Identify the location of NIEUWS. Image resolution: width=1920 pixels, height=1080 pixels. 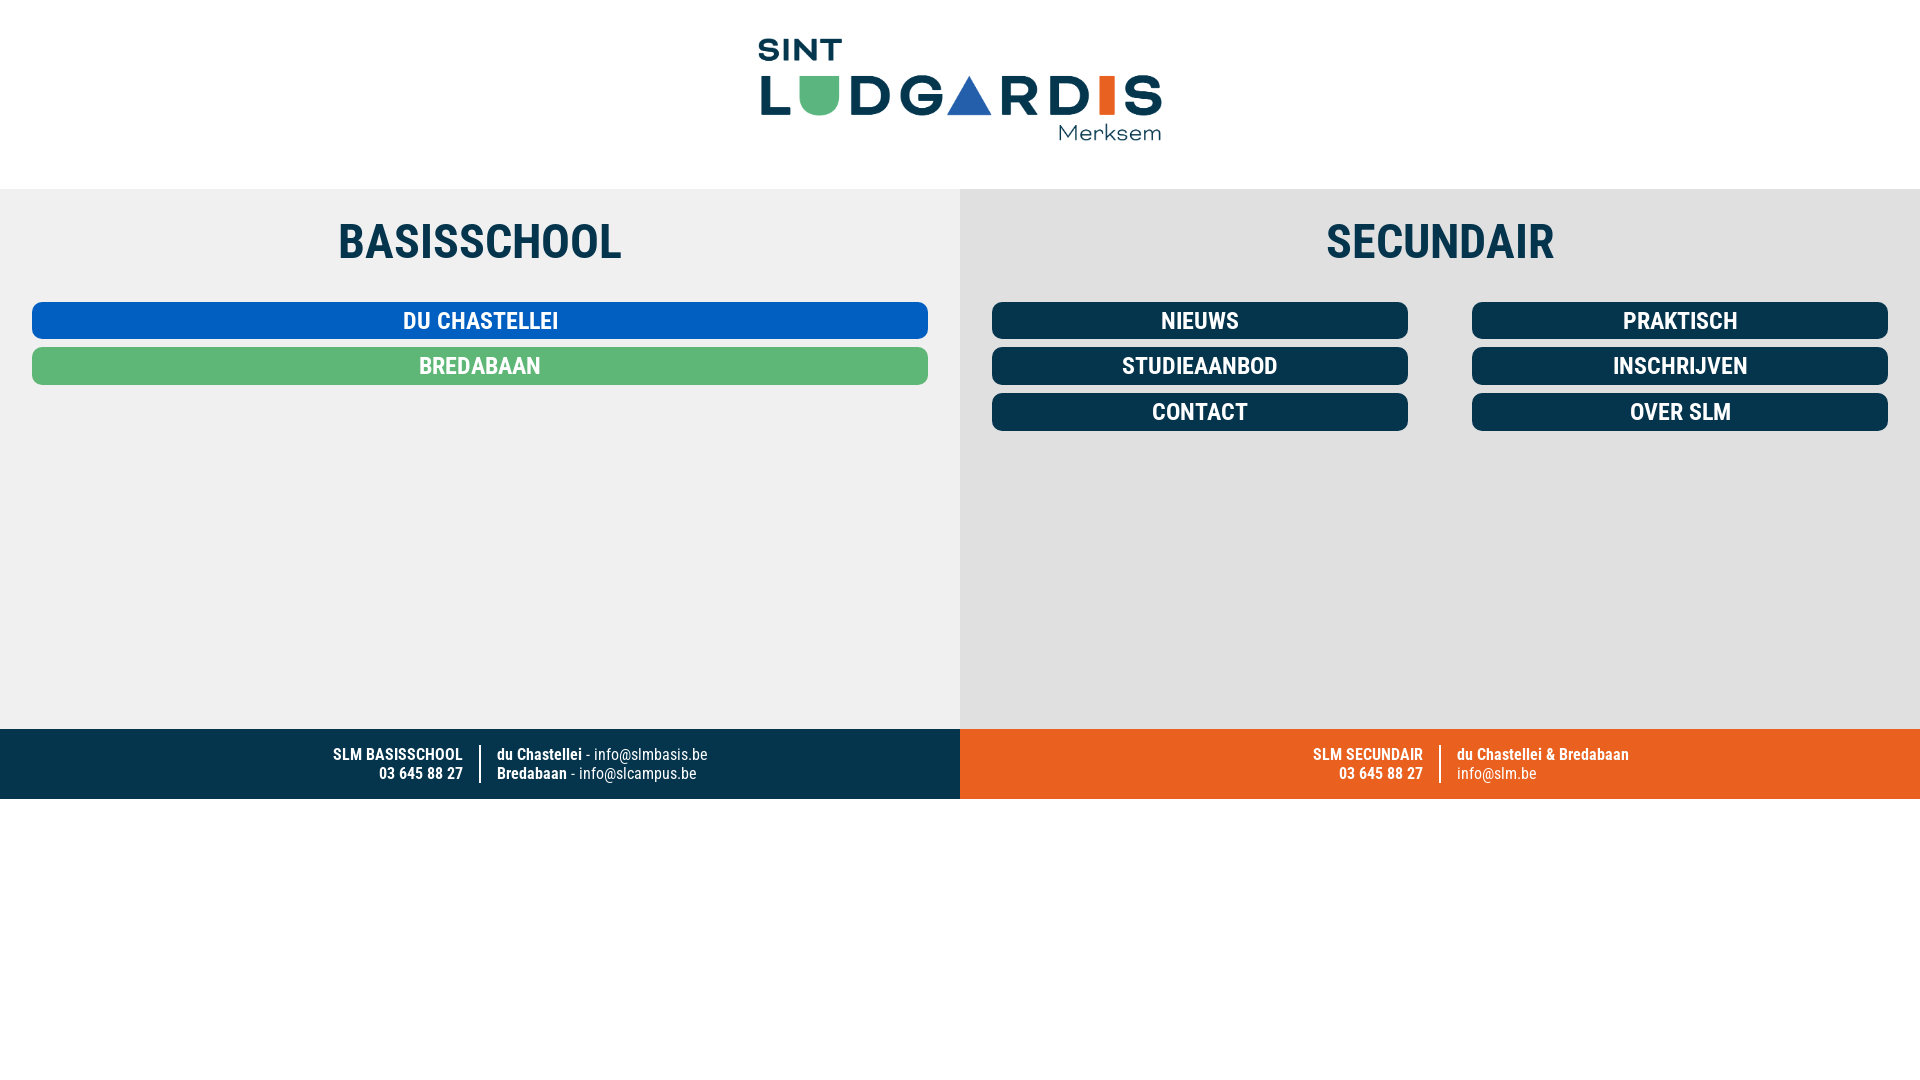
(1200, 321).